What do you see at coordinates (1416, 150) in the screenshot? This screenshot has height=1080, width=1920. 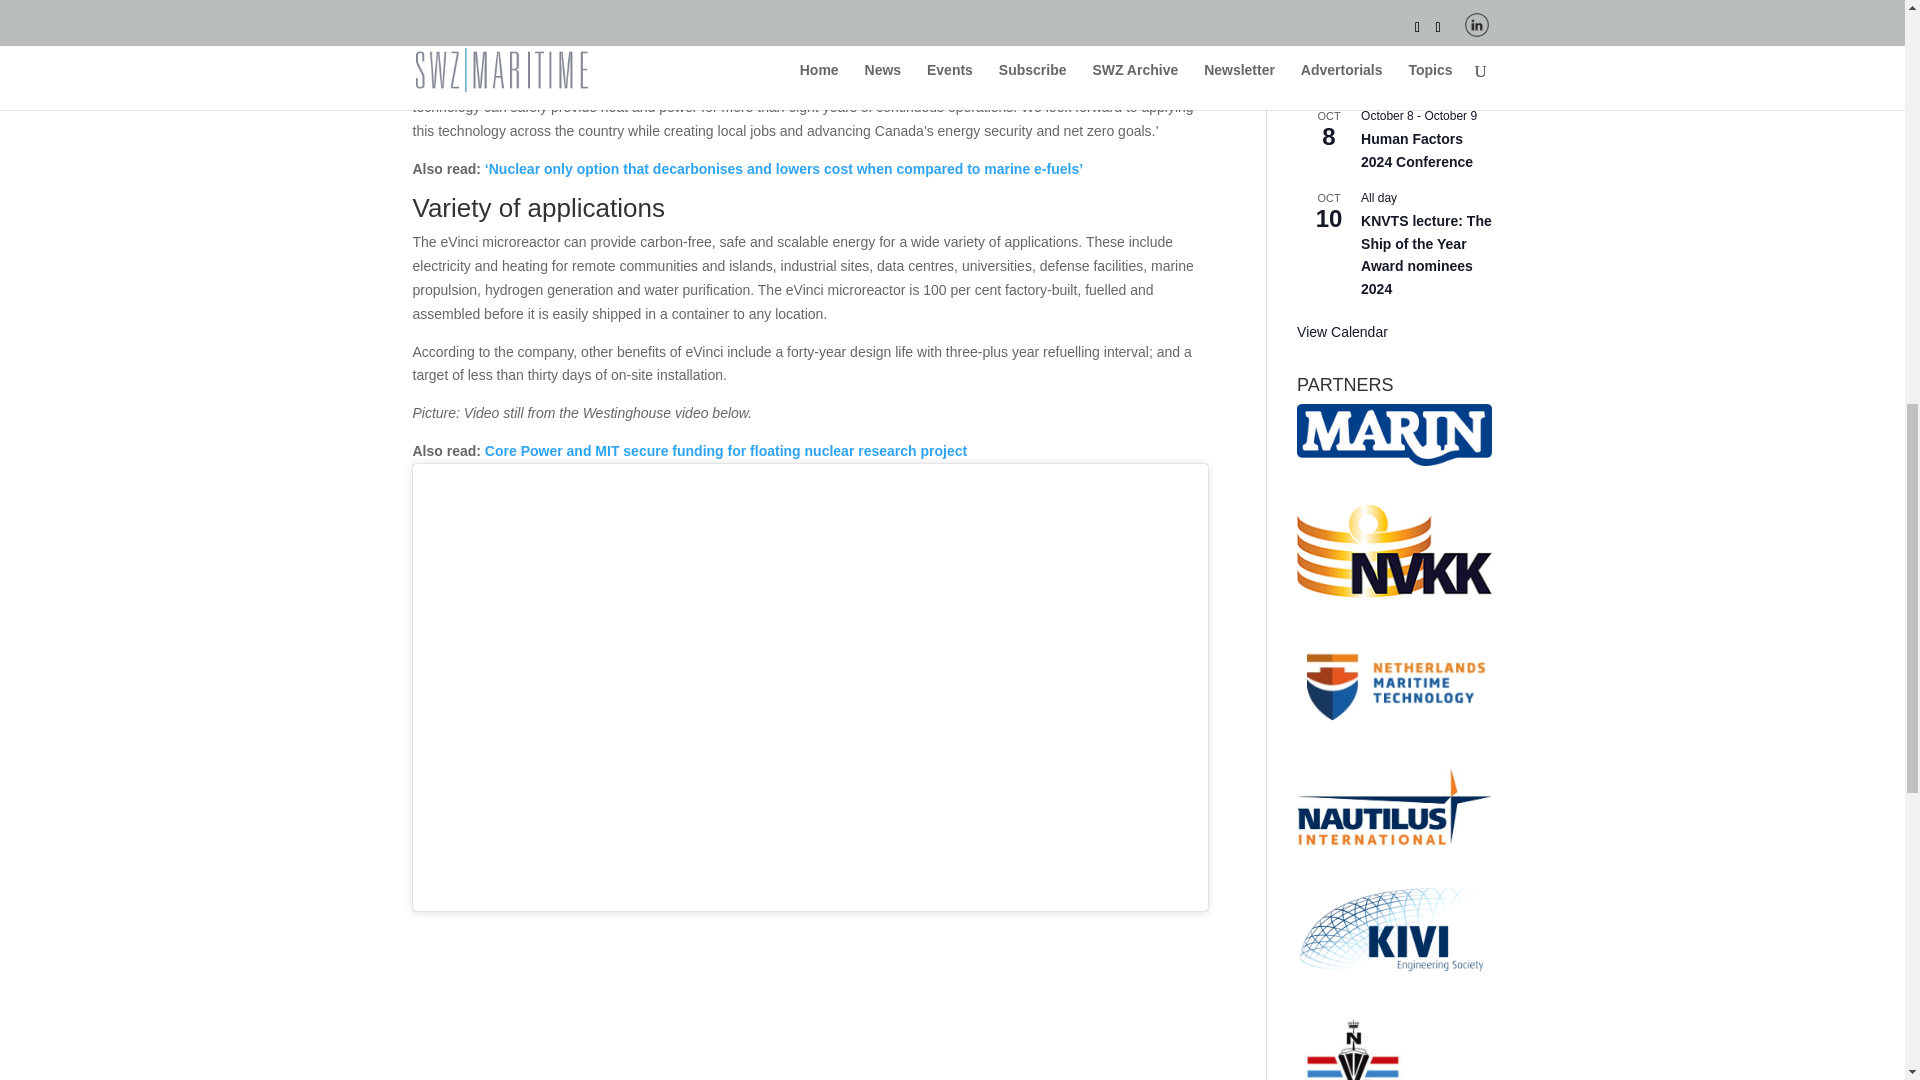 I see `Human Factors 2024 Conference` at bounding box center [1416, 150].